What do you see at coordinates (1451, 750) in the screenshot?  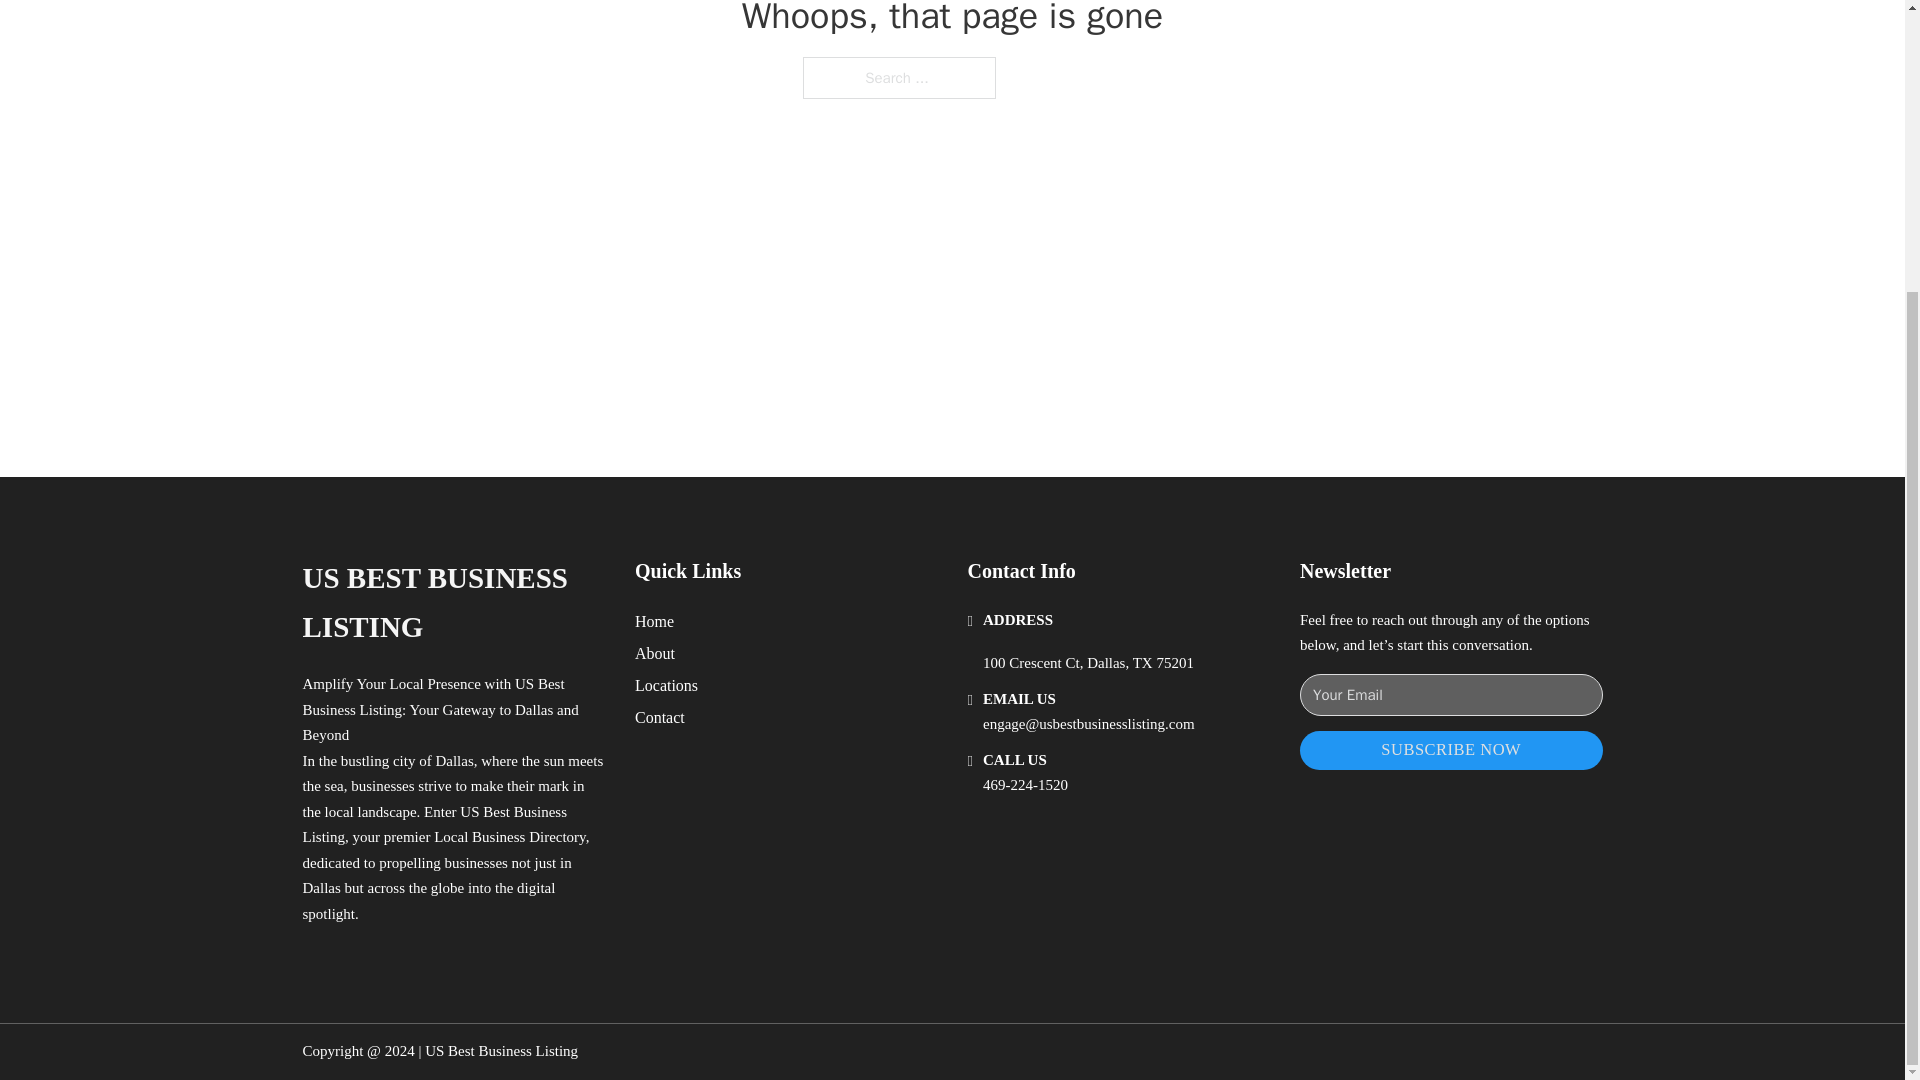 I see `SUBSCRIBE NOW` at bounding box center [1451, 750].